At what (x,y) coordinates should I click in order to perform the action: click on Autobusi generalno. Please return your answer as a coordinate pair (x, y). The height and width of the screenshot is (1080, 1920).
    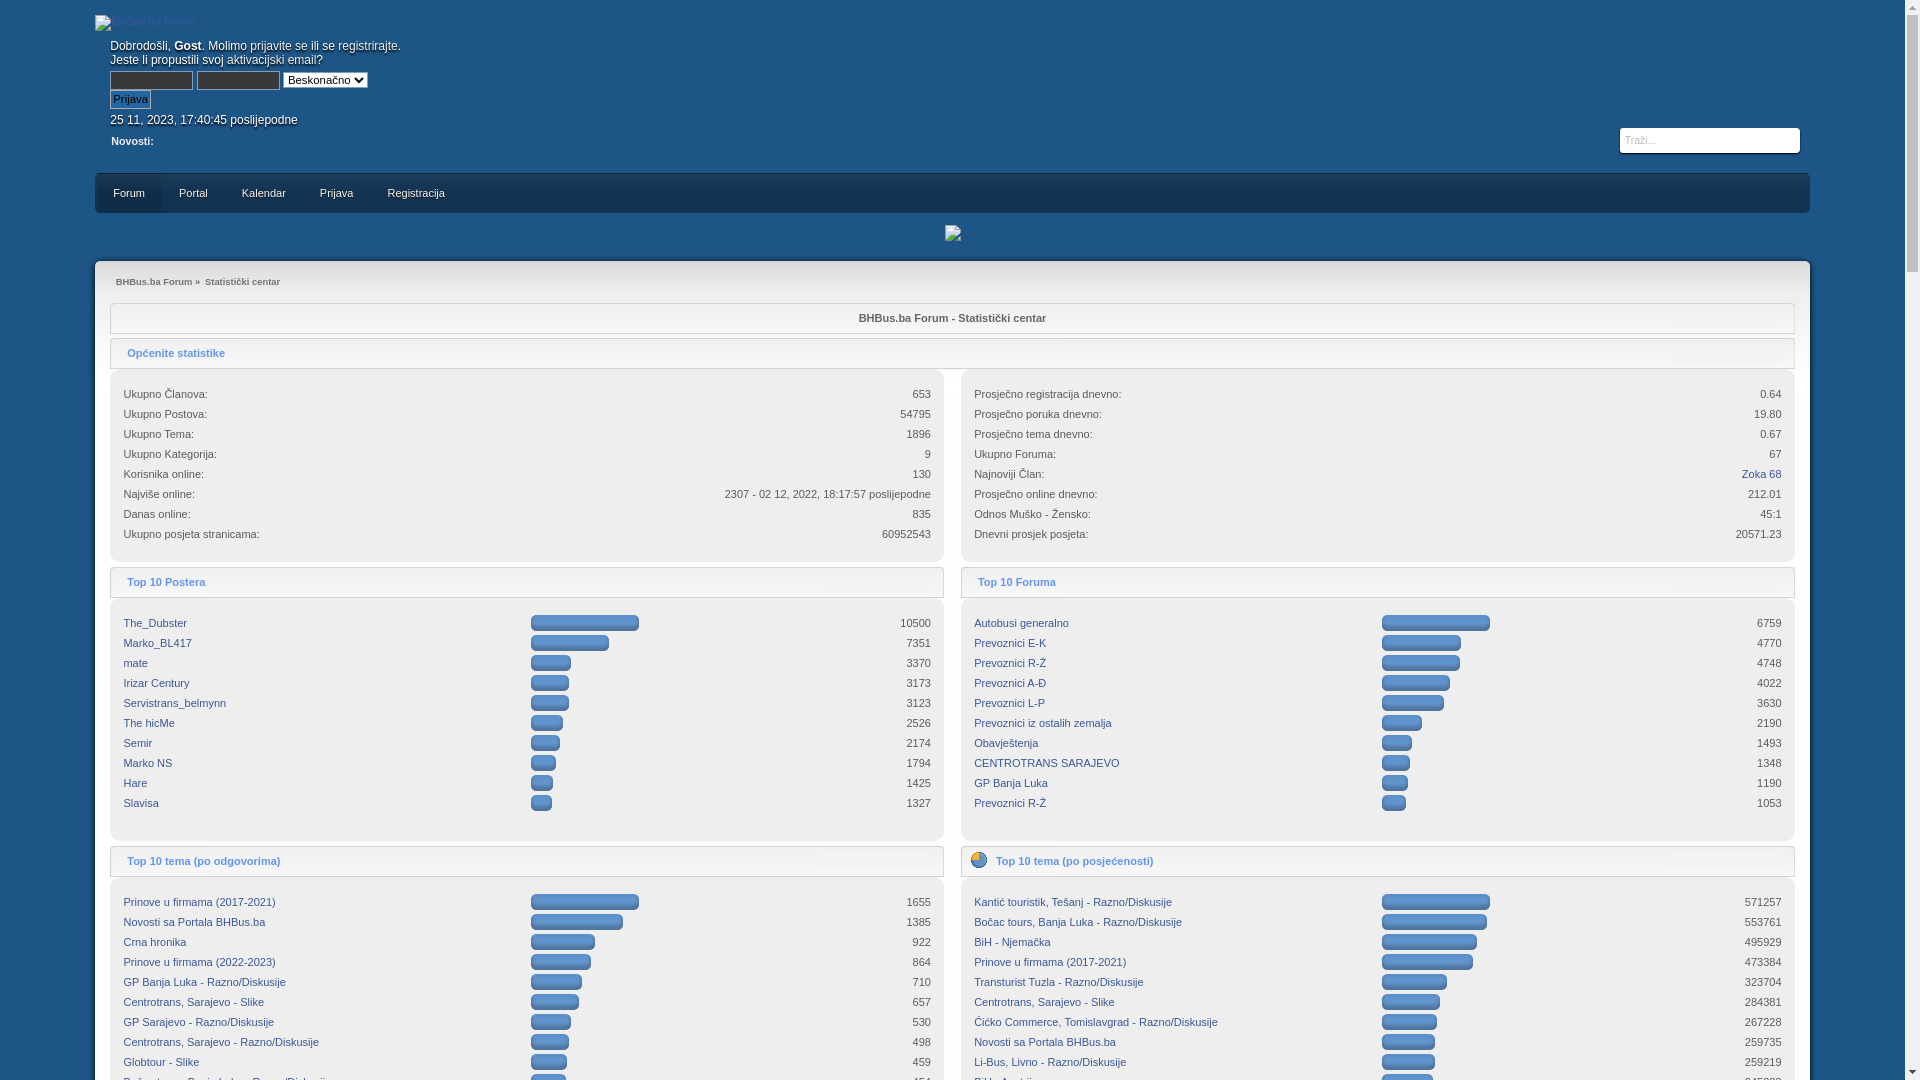
    Looking at the image, I should click on (1022, 623).